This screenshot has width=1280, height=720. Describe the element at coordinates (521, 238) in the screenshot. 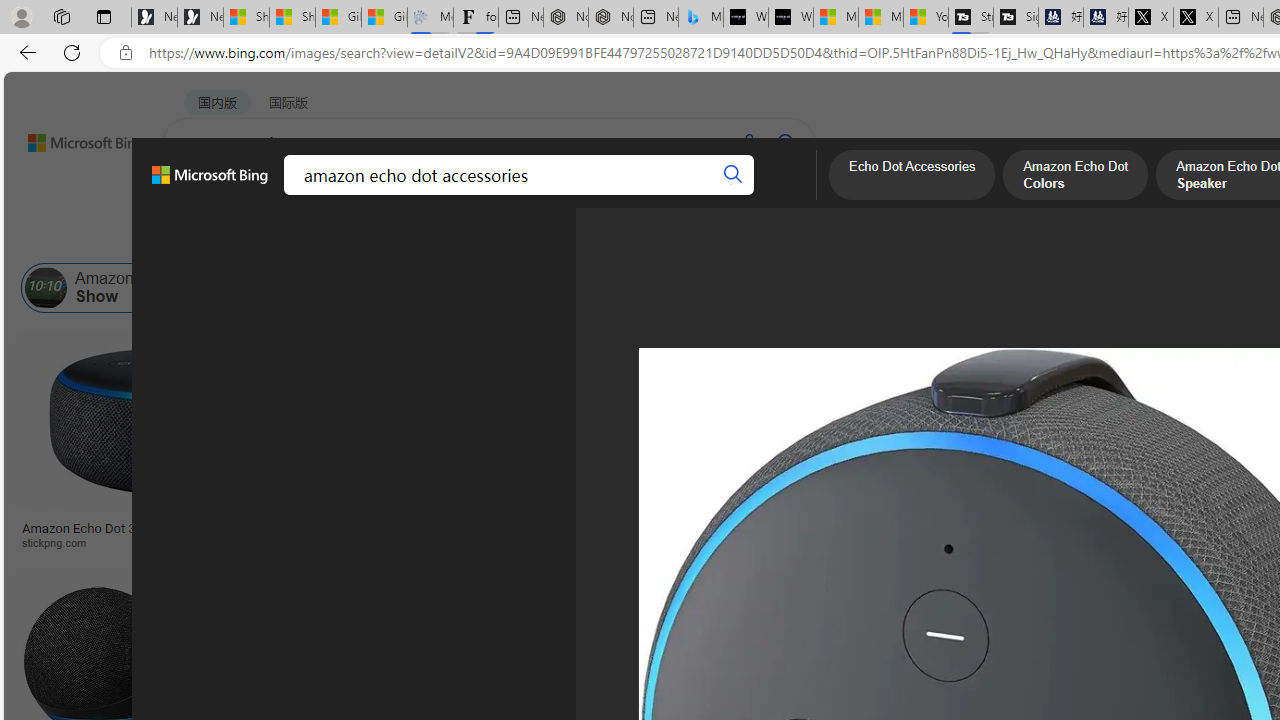

I see `People` at that location.